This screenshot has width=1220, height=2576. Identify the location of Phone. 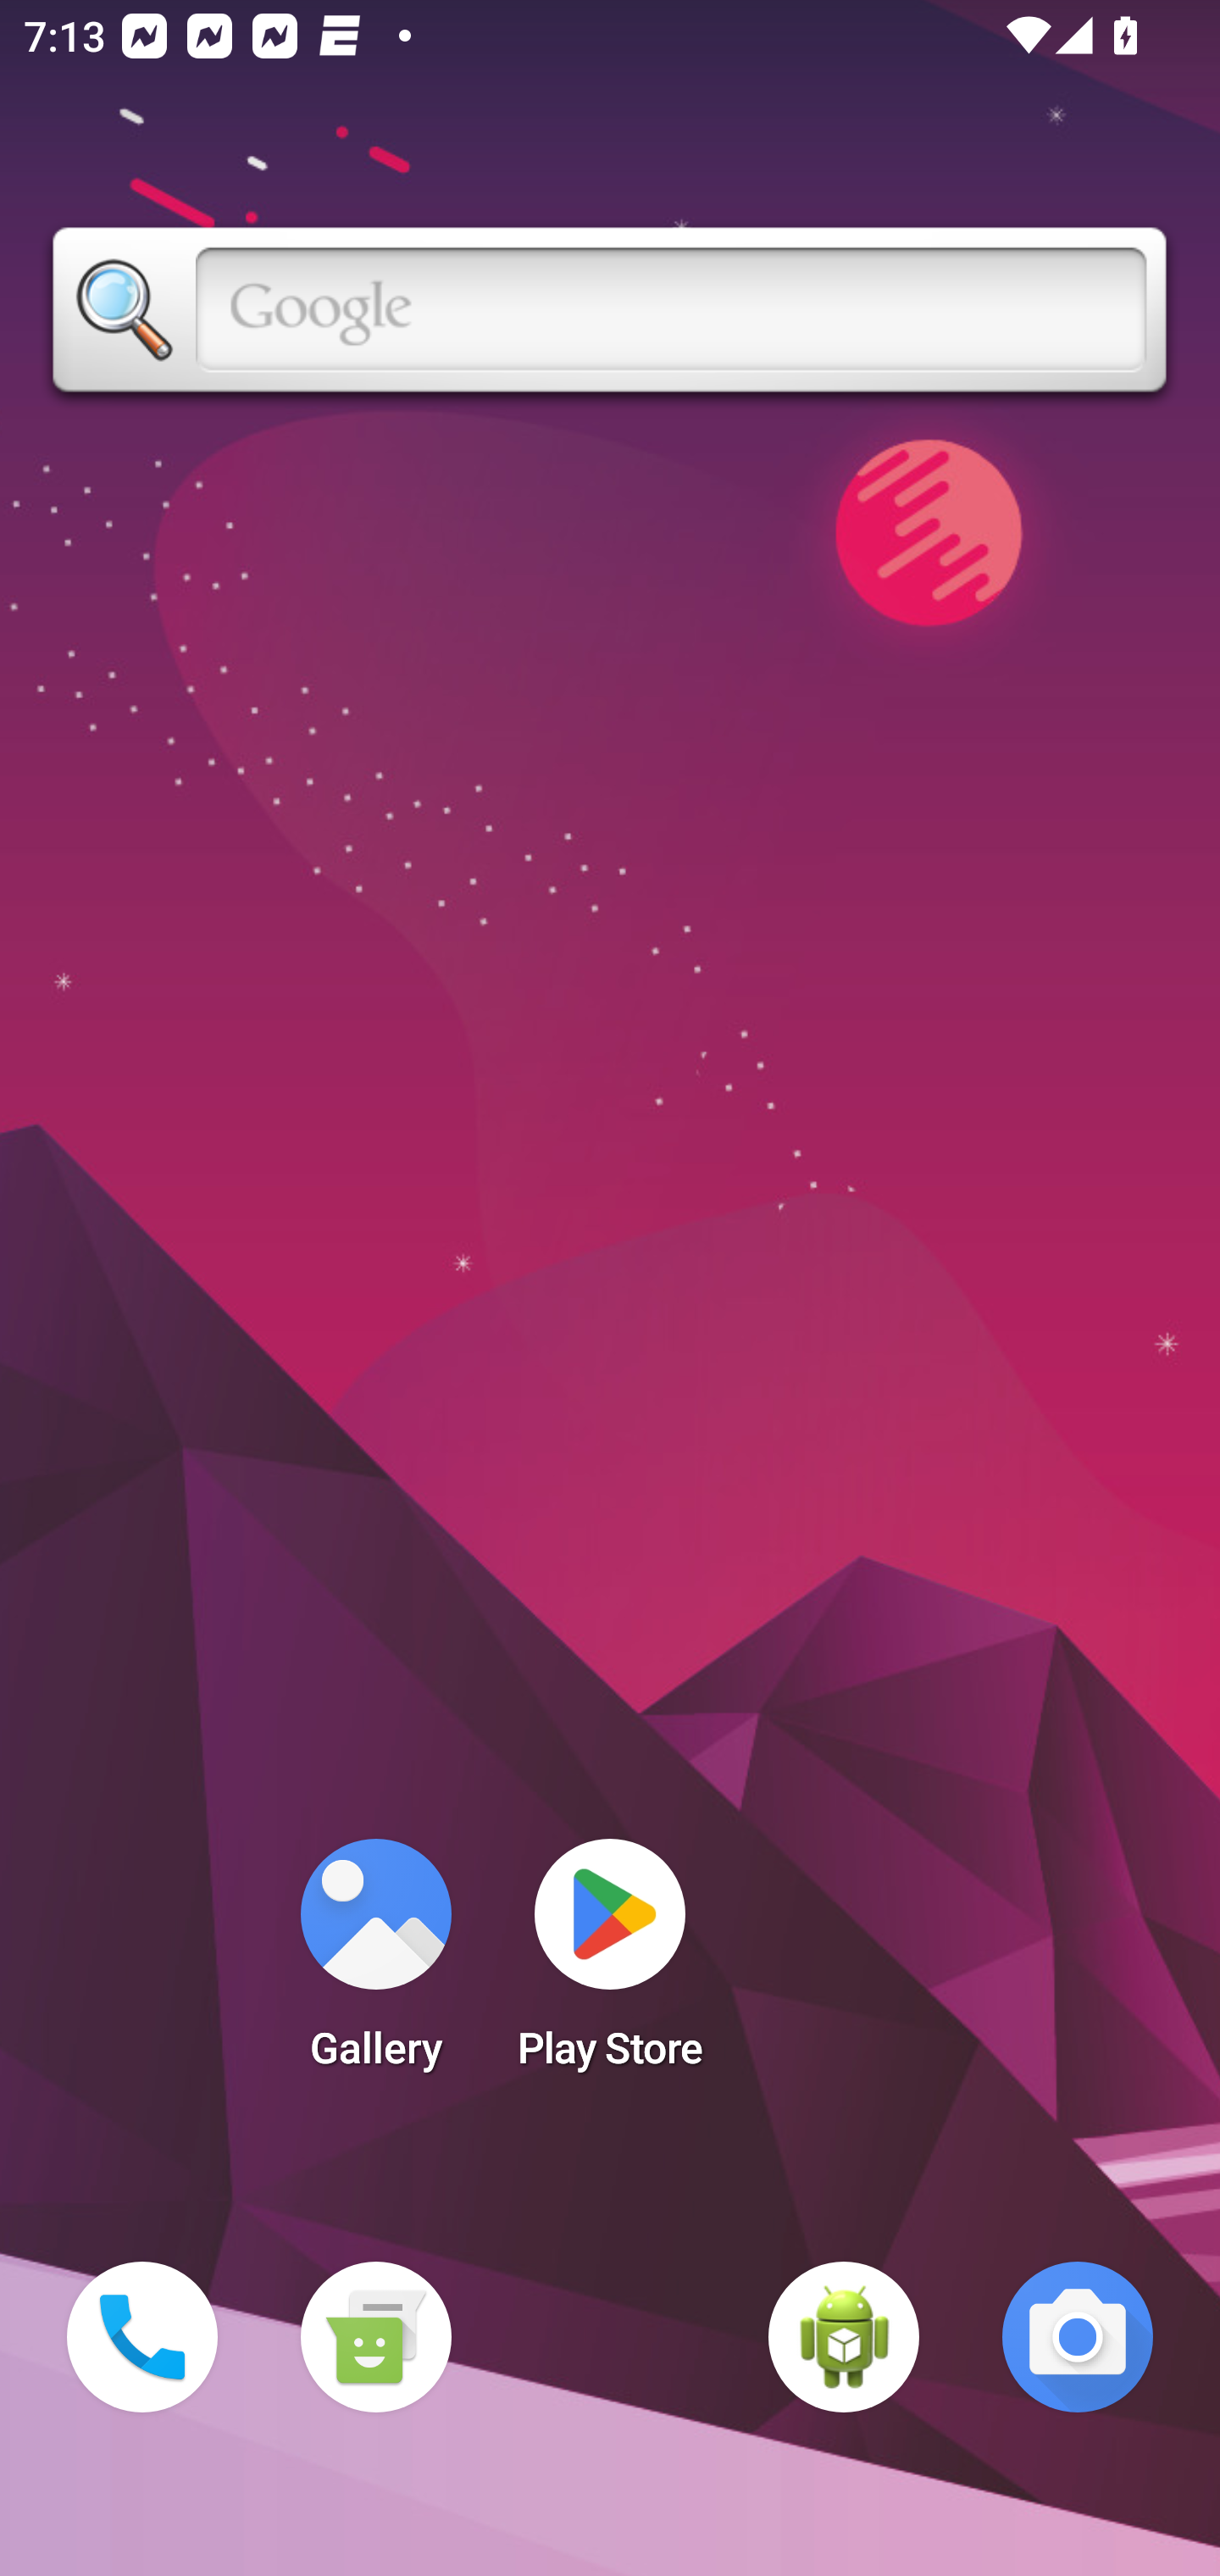
(142, 2337).